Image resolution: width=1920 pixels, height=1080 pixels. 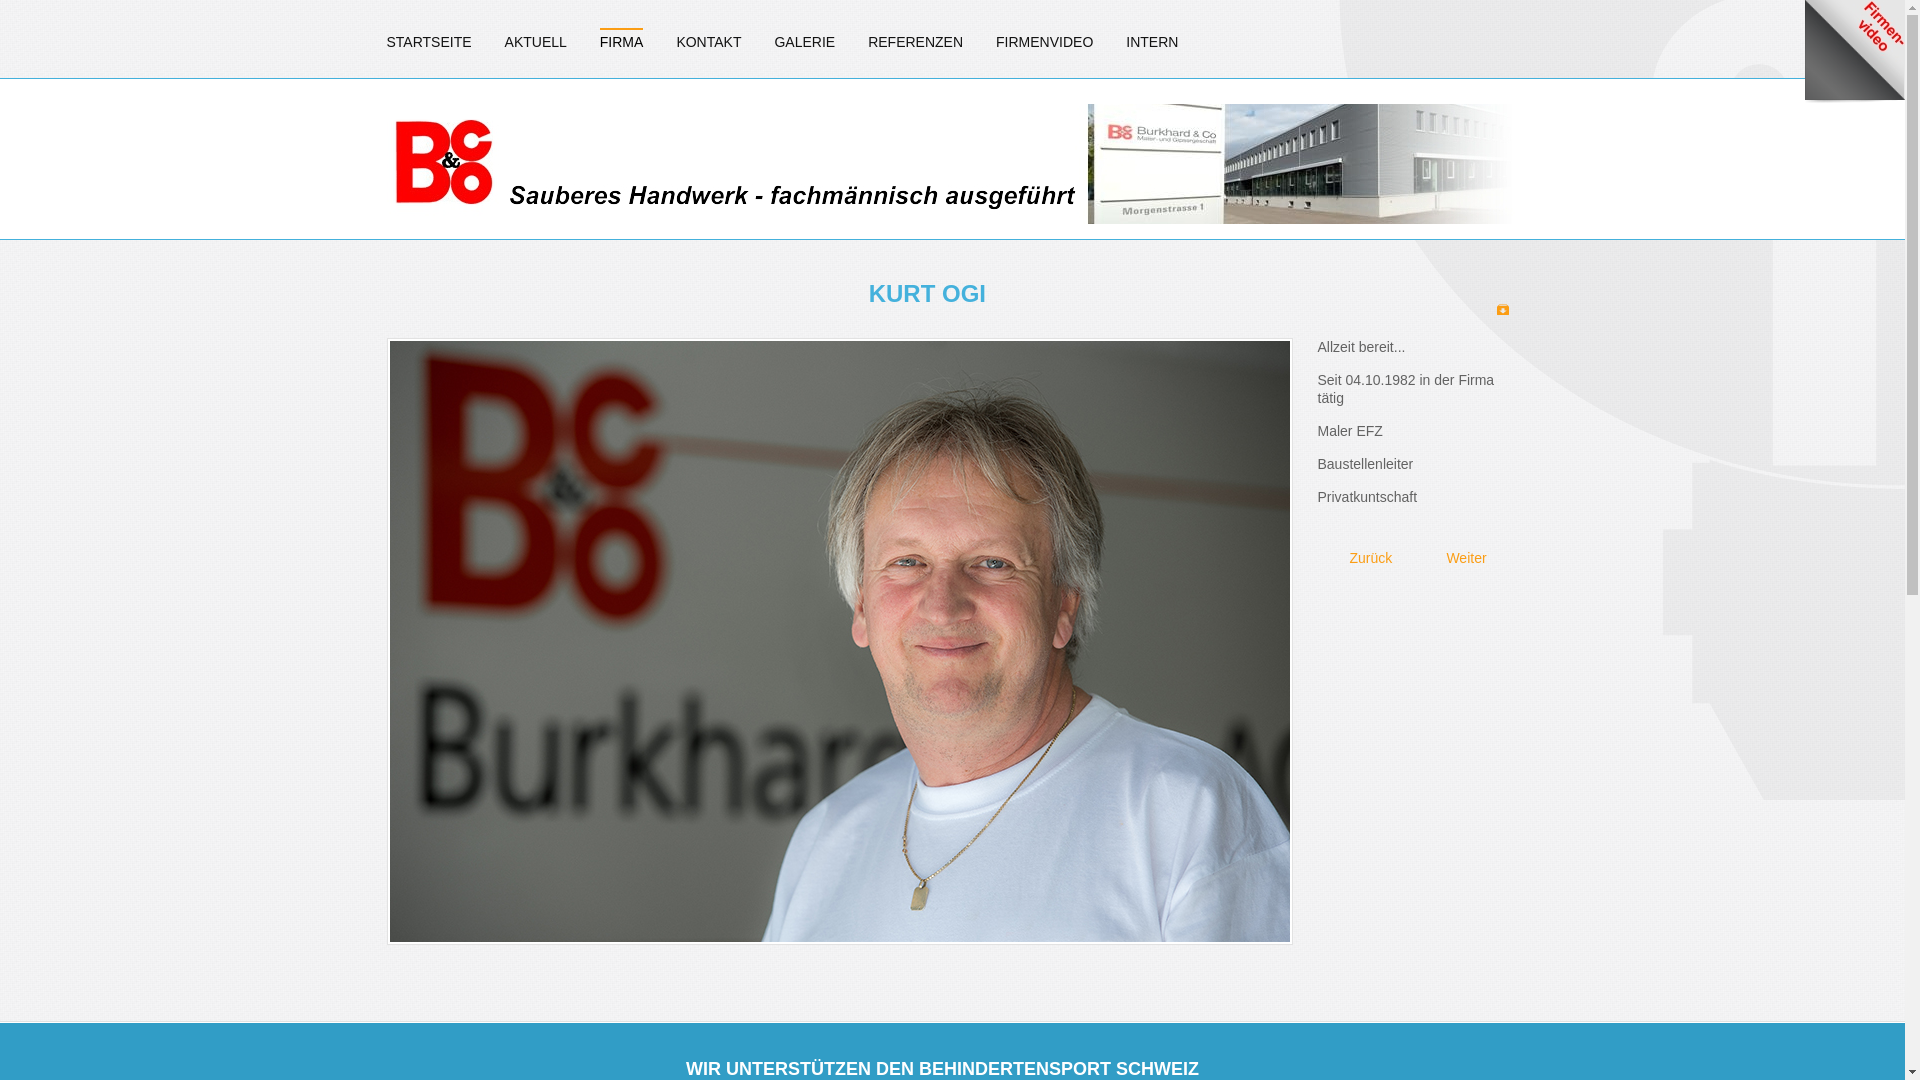 I want to click on FIRMA, so click(x=622, y=42).